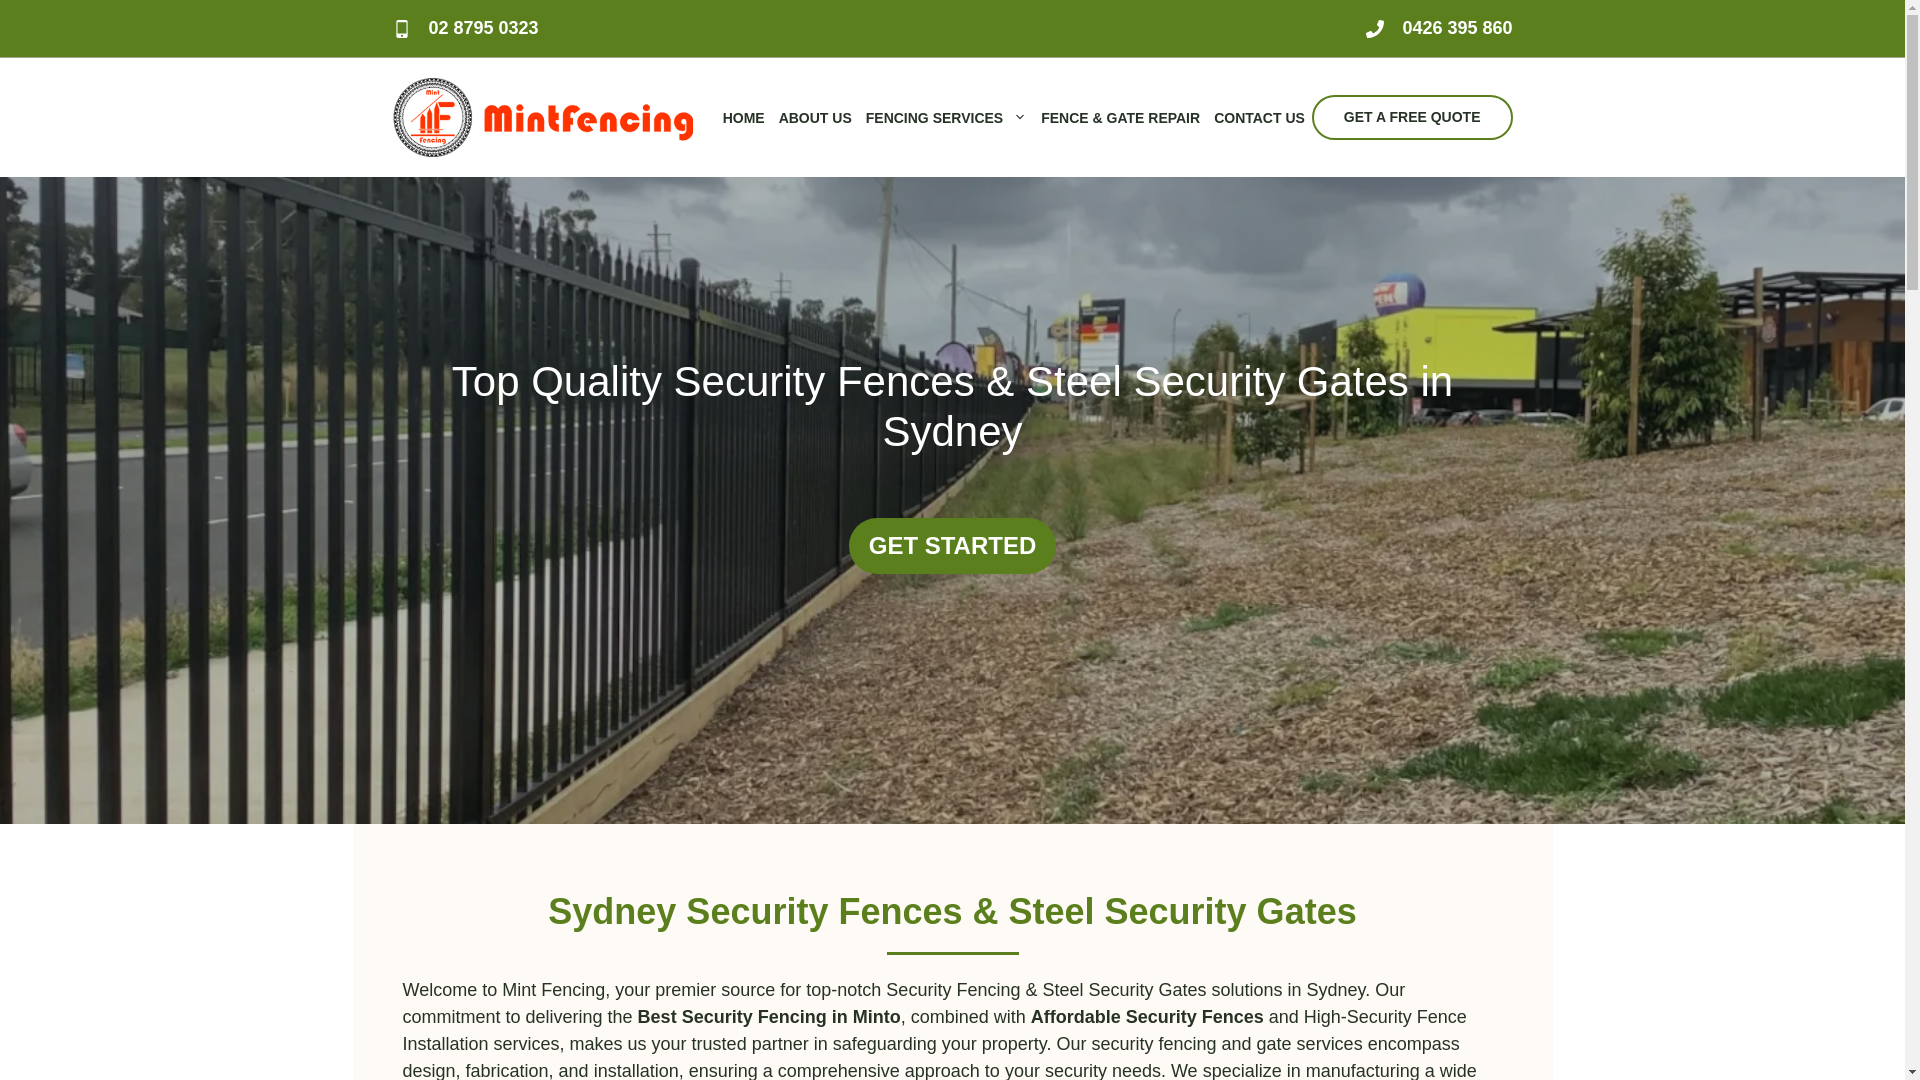 The image size is (1920, 1080). What do you see at coordinates (1120, 117) in the screenshot?
I see `FENCE & GATE REPAIR` at bounding box center [1120, 117].